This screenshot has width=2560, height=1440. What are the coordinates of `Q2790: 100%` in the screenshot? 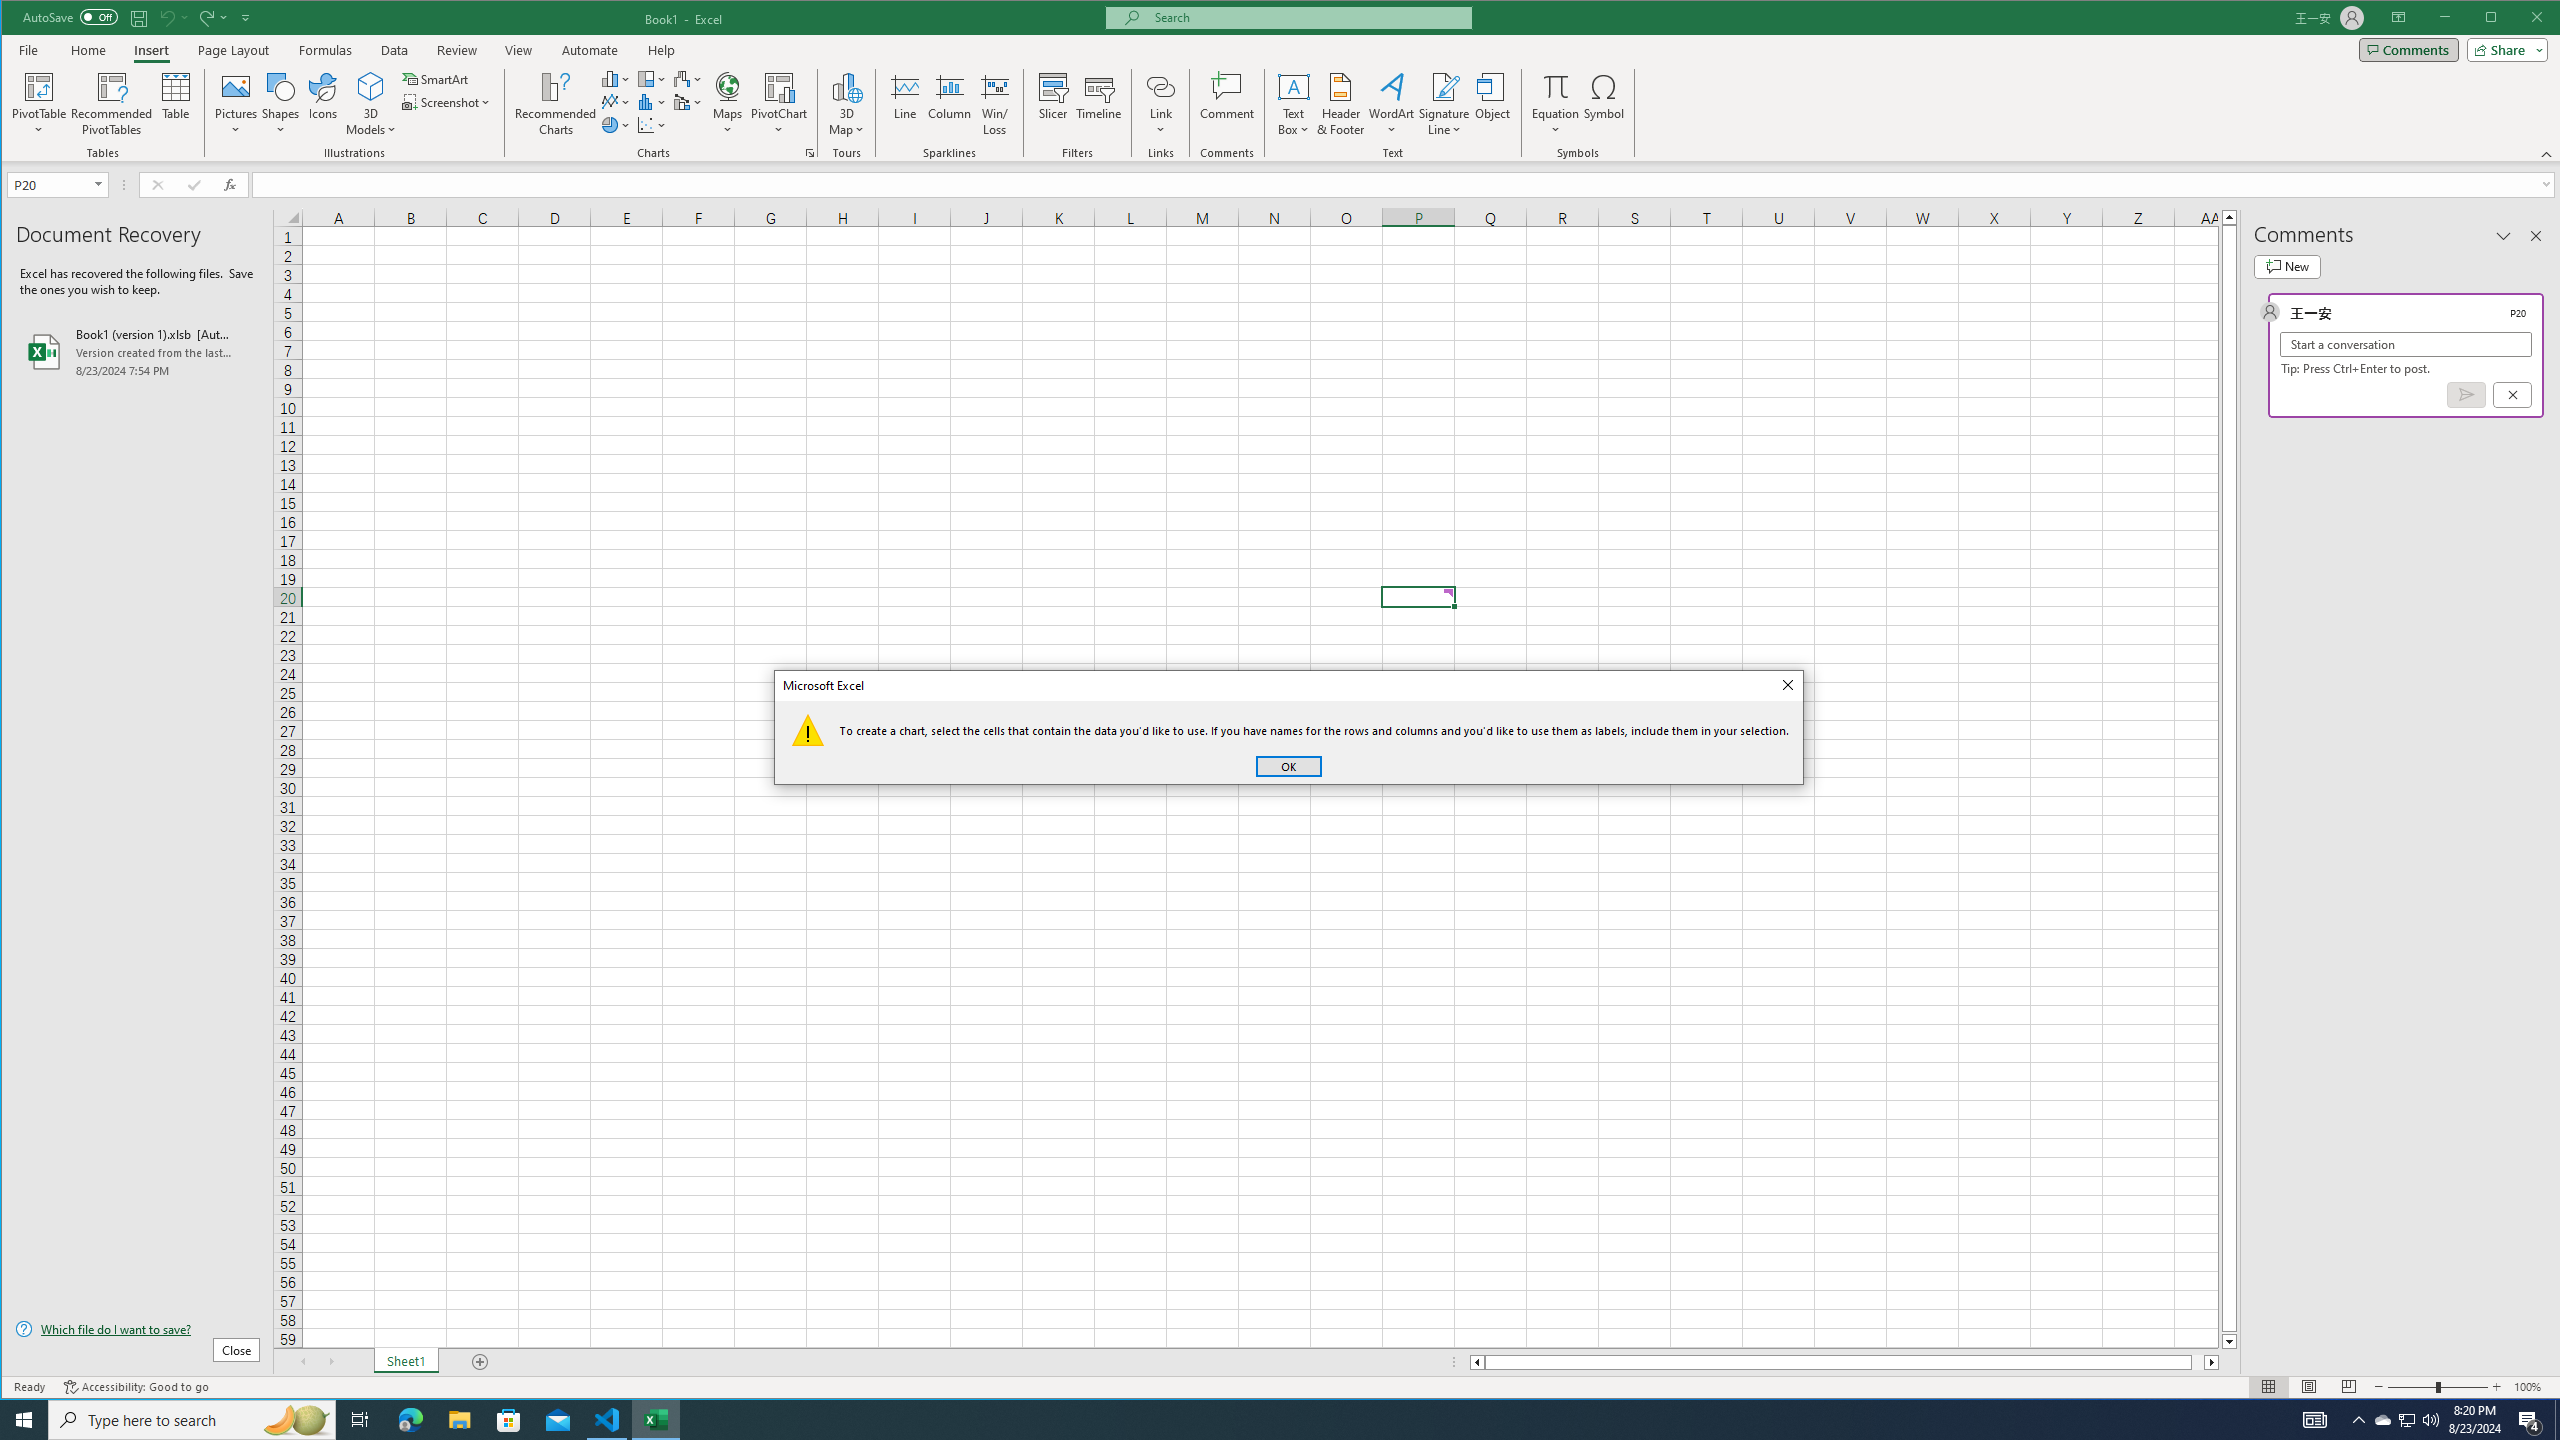 It's located at (2430, 1420).